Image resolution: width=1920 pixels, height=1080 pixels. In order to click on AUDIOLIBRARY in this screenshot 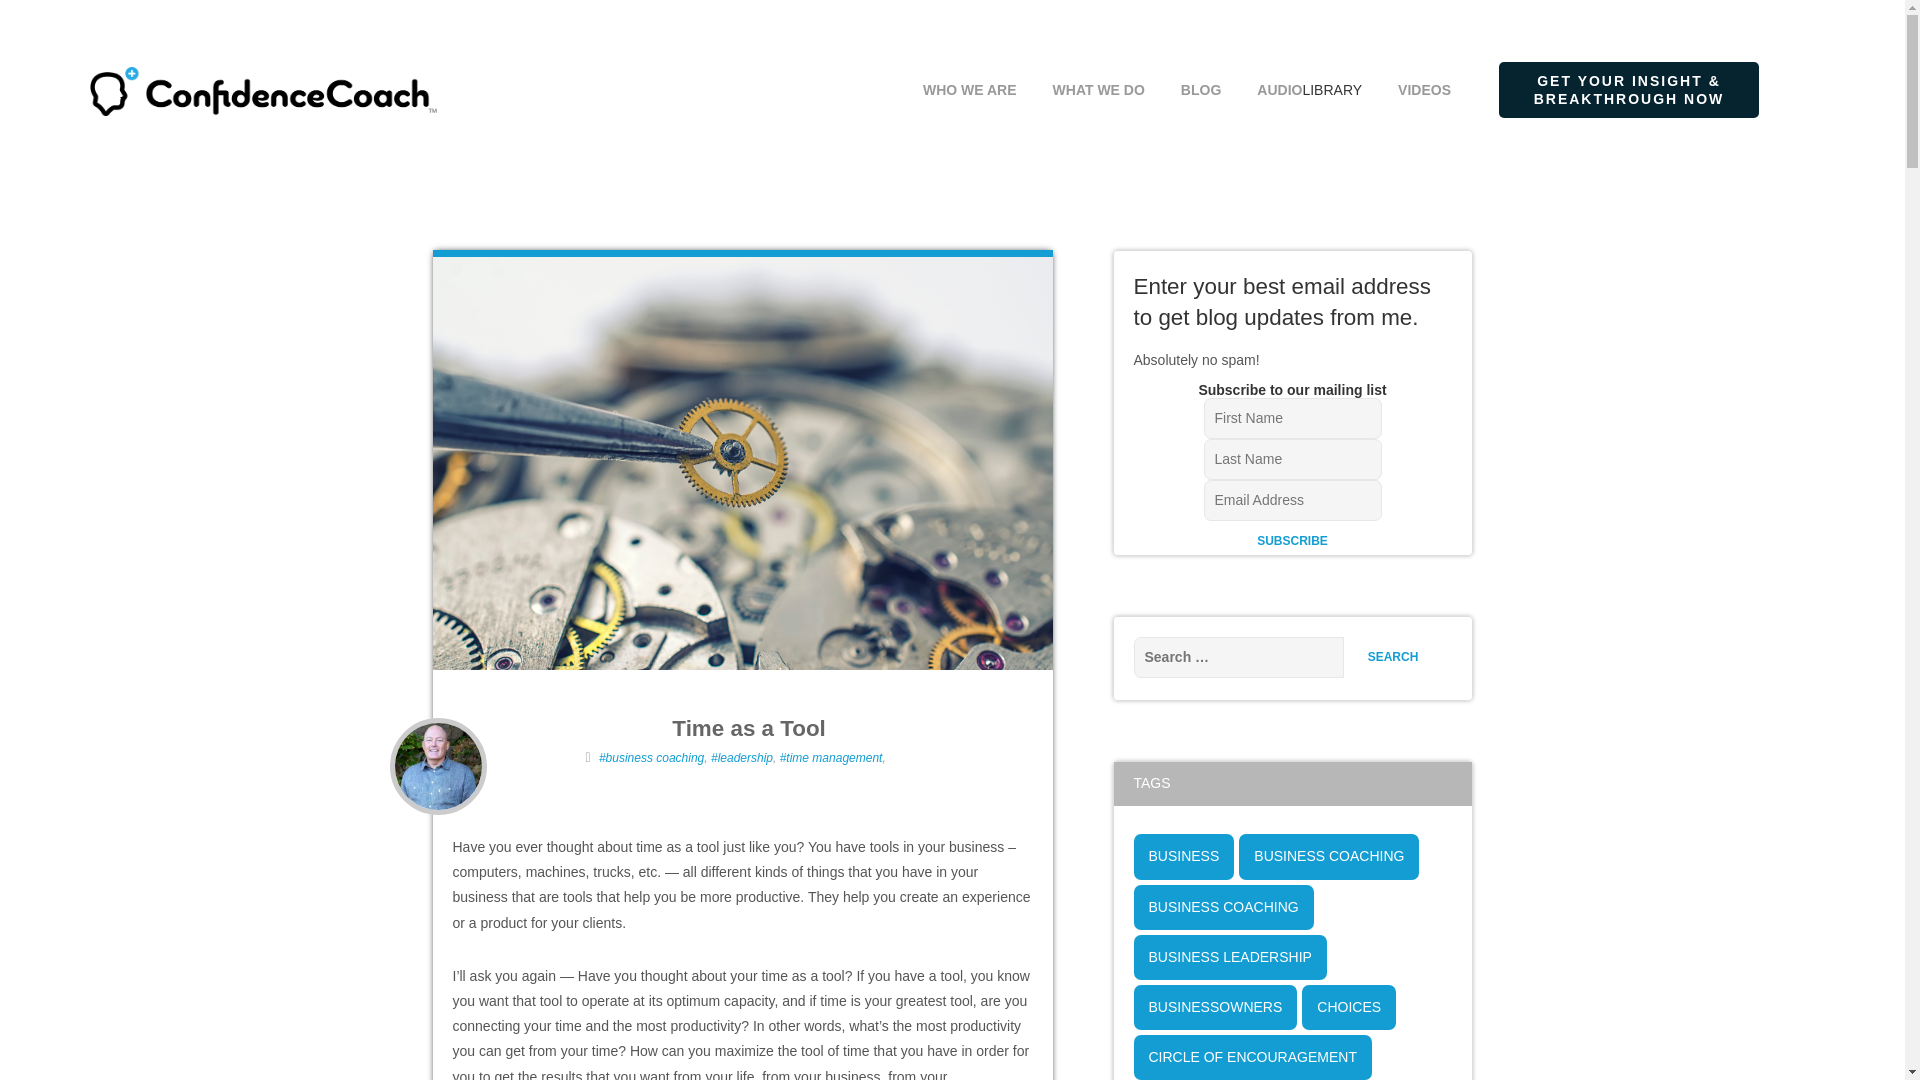, I will do `click(1309, 61)`.